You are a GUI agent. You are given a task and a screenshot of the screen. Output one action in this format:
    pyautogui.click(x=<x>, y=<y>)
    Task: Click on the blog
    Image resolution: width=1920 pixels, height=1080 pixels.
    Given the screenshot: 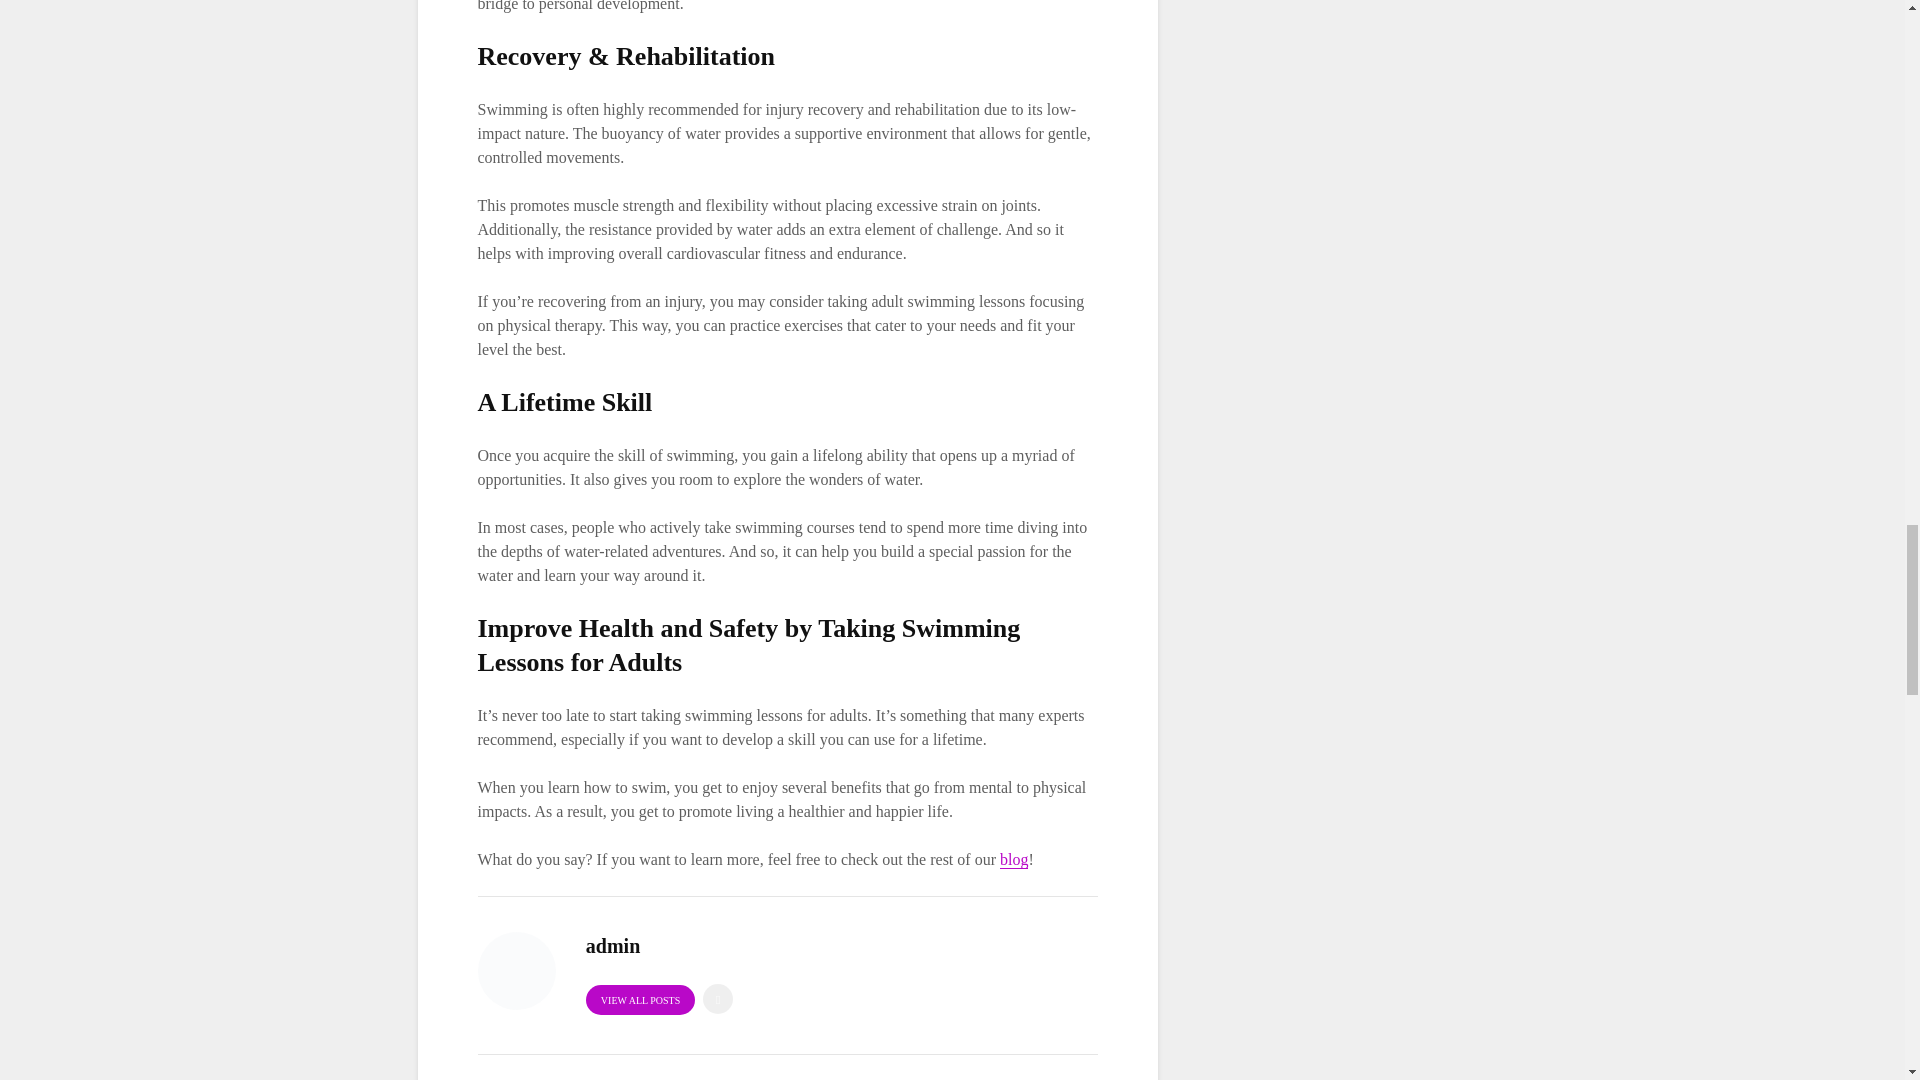 What is the action you would take?
    pyautogui.click(x=1014, y=860)
    